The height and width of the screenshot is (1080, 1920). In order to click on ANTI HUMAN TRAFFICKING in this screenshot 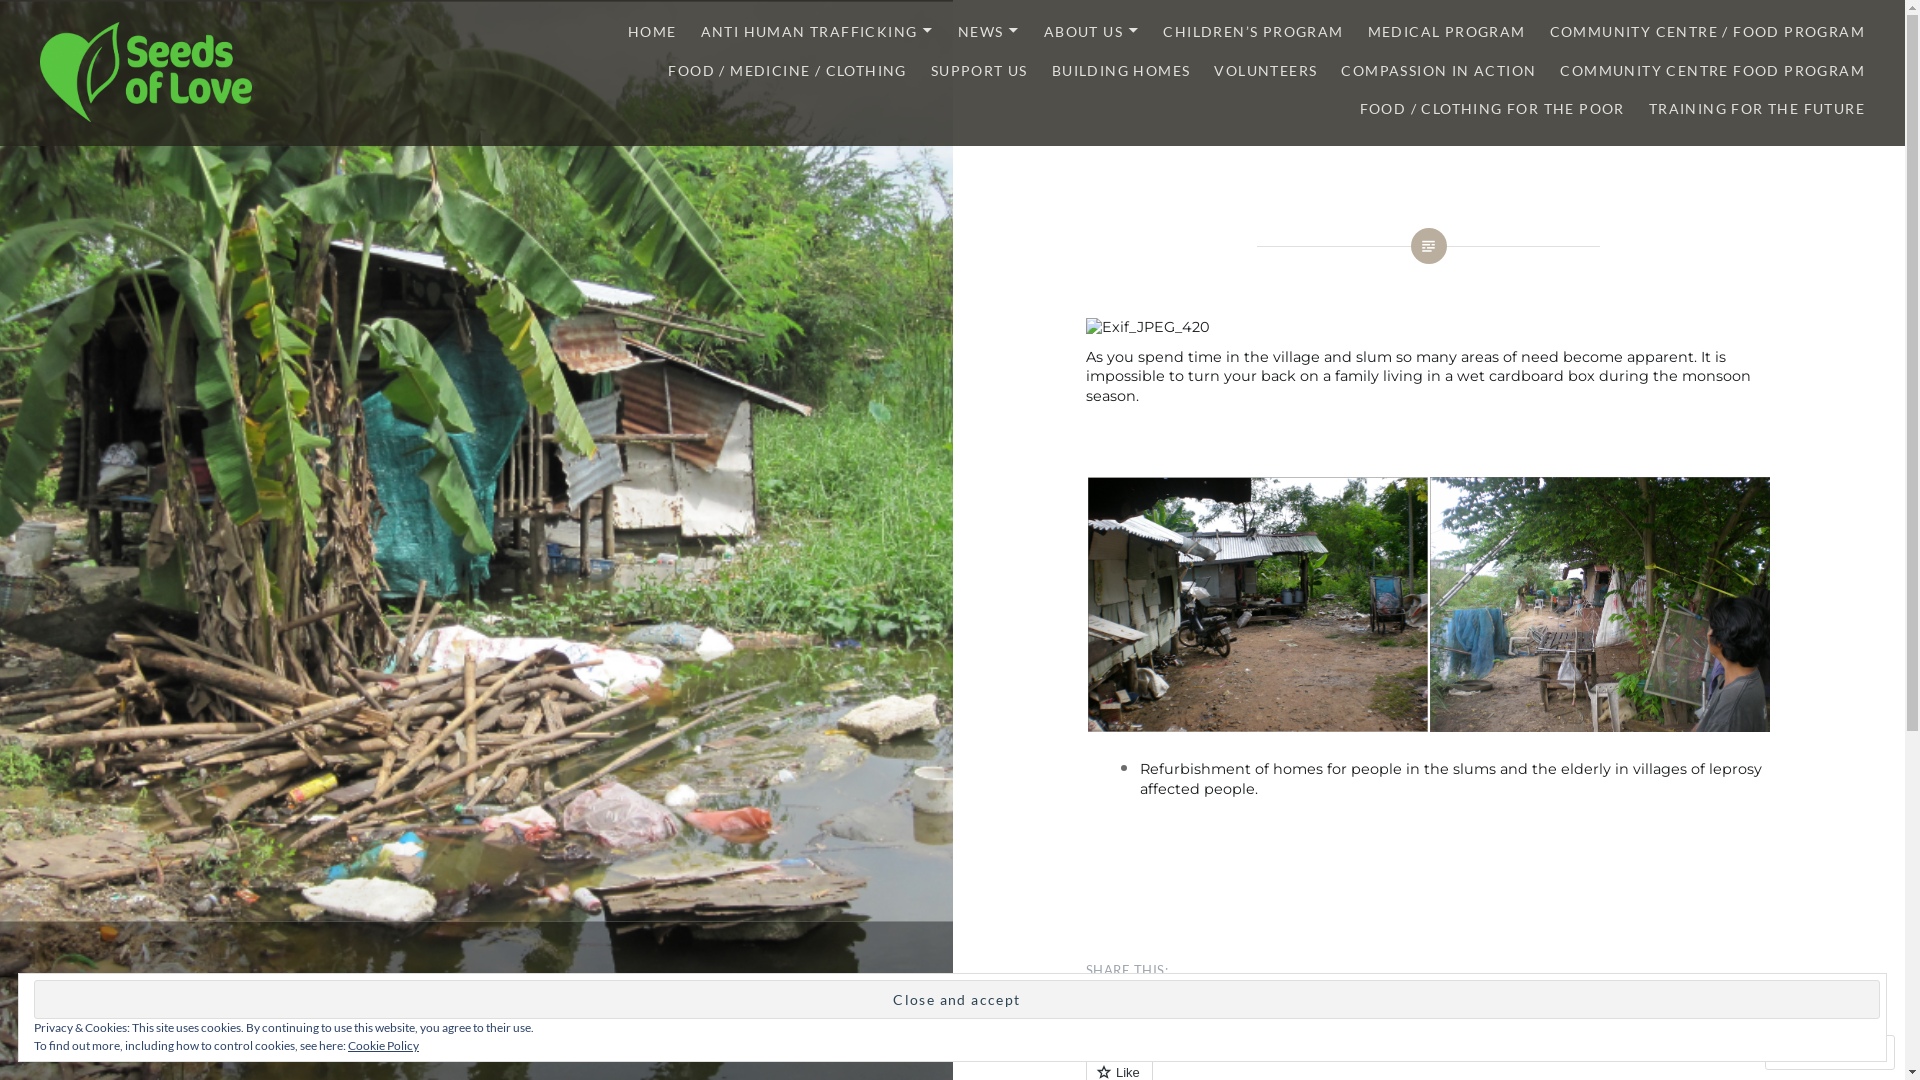, I will do `click(818, 32)`.